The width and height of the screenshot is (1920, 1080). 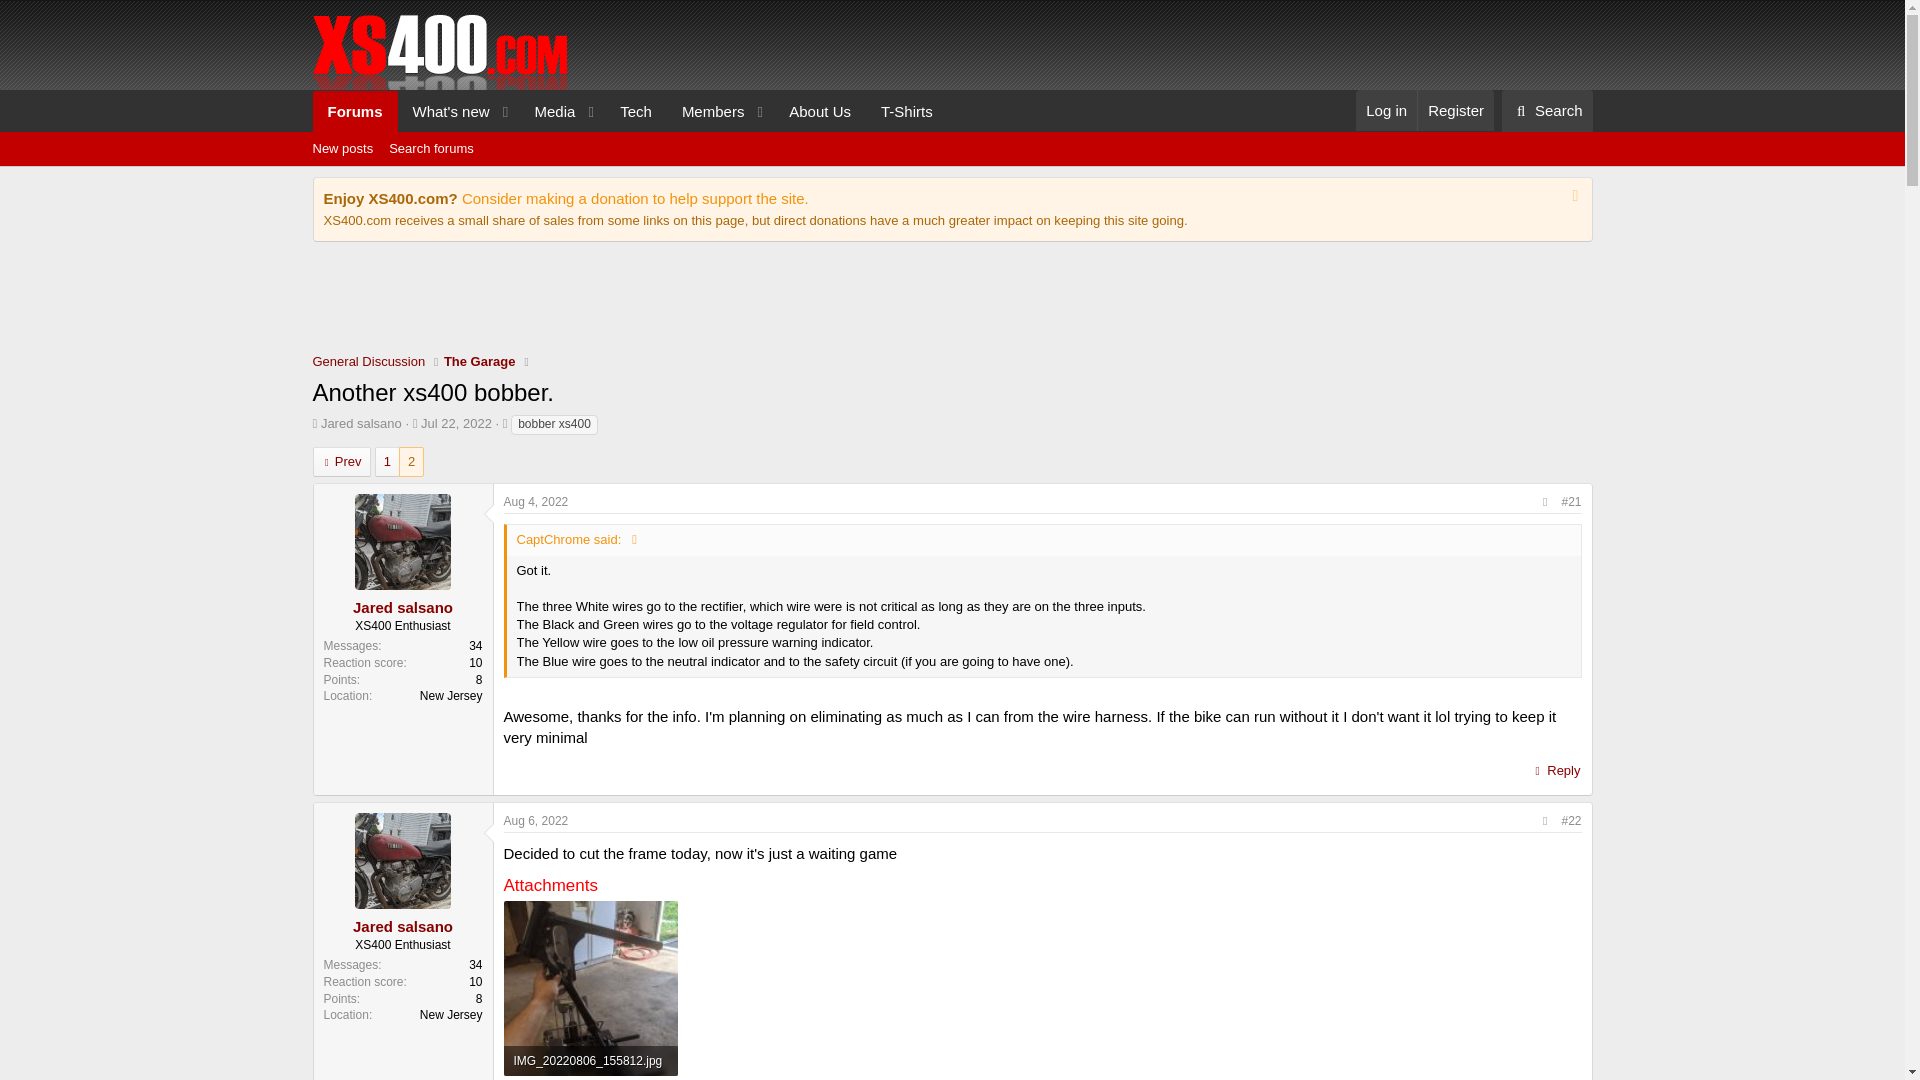 I want to click on Jul 22, 2022 at 5:17 PM, so click(x=819, y=110).